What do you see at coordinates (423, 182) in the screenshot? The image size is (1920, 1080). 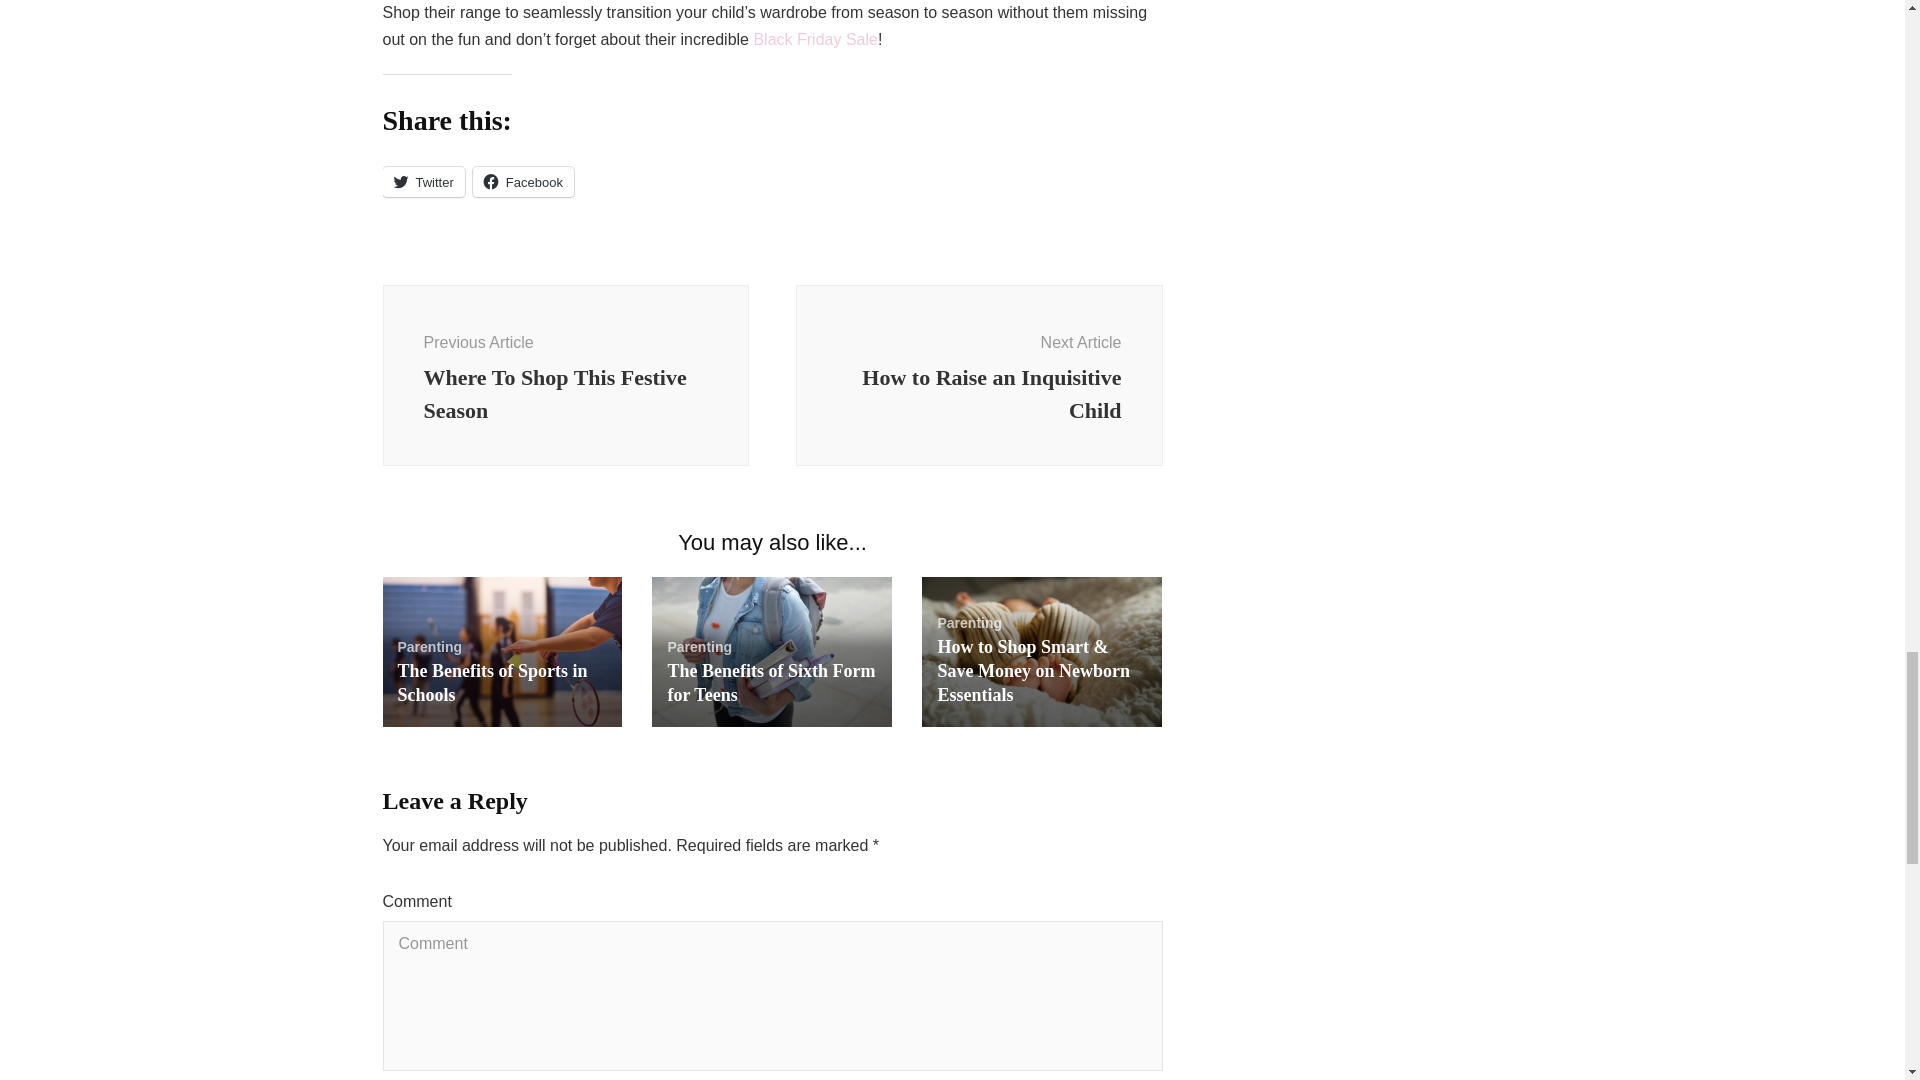 I see `Click to share on Twitter` at bounding box center [423, 182].